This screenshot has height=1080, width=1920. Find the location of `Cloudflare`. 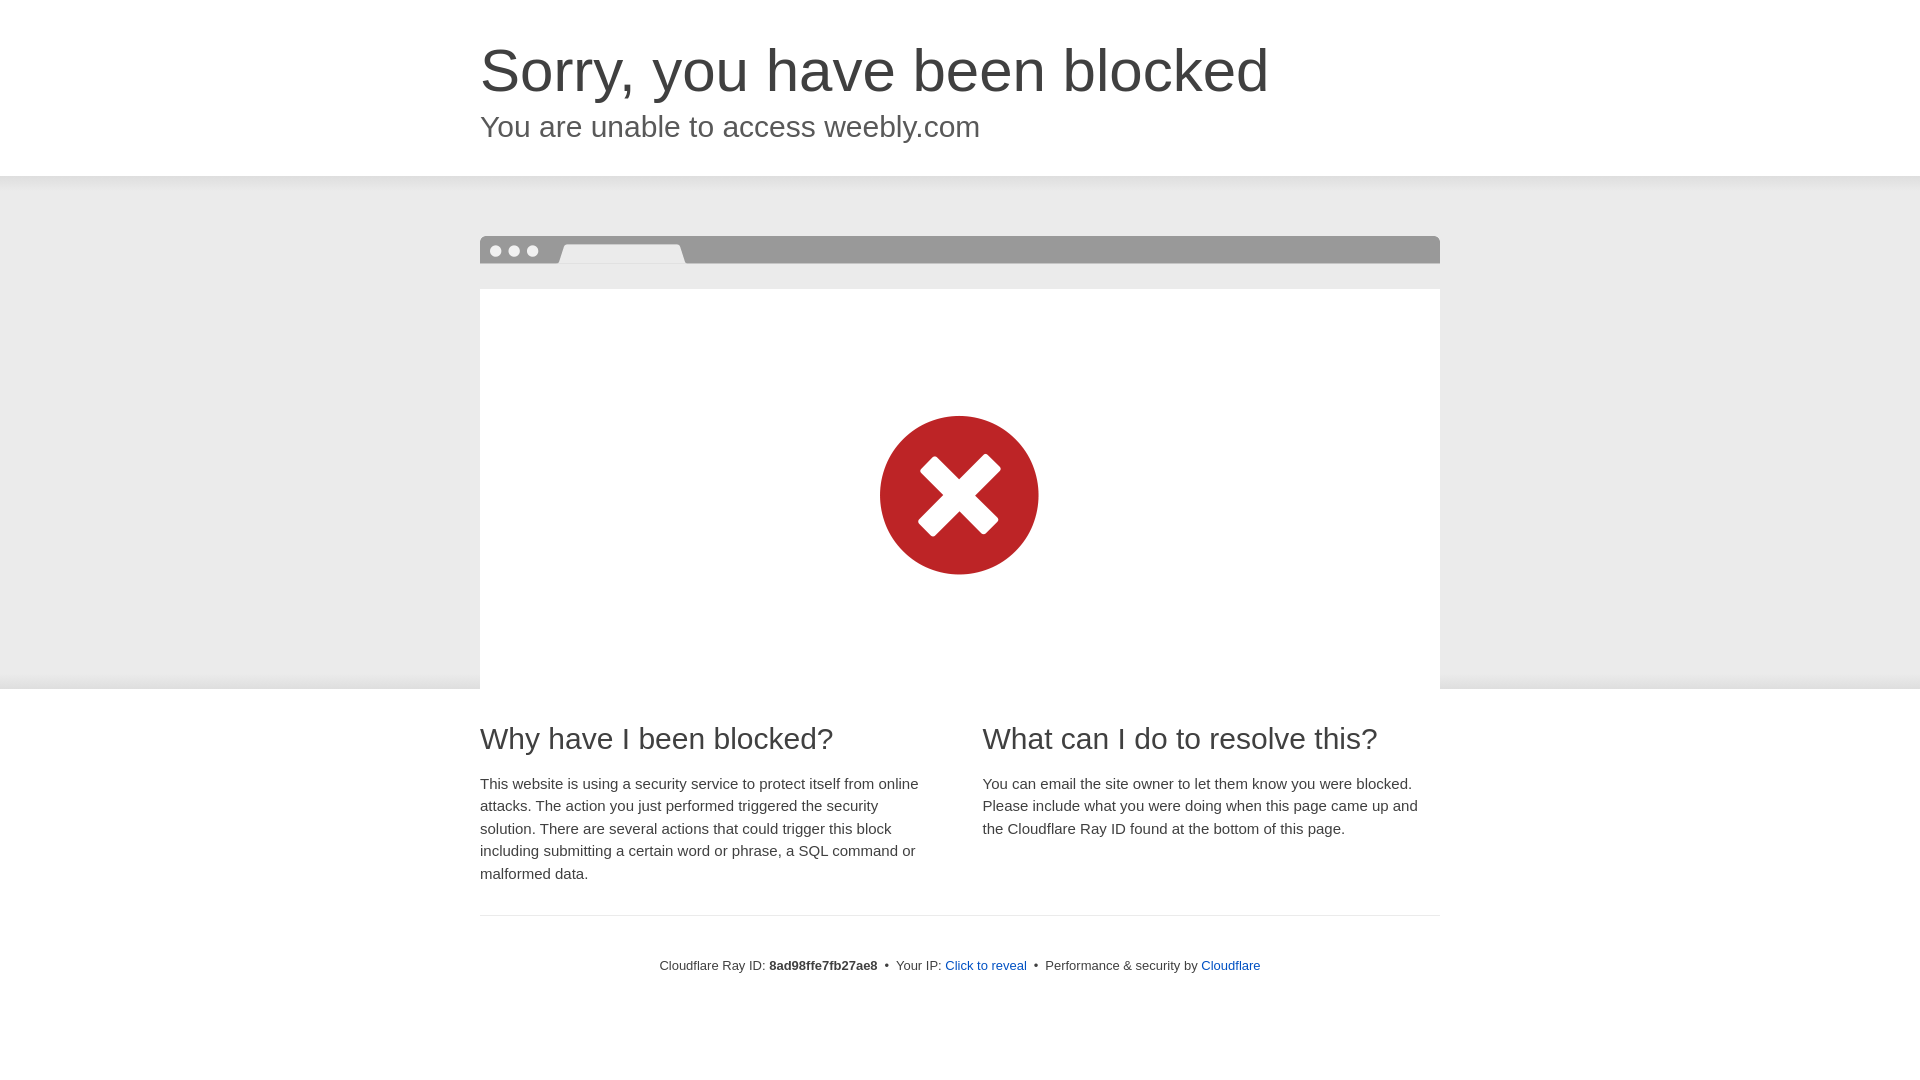

Cloudflare is located at coordinates (1230, 965).